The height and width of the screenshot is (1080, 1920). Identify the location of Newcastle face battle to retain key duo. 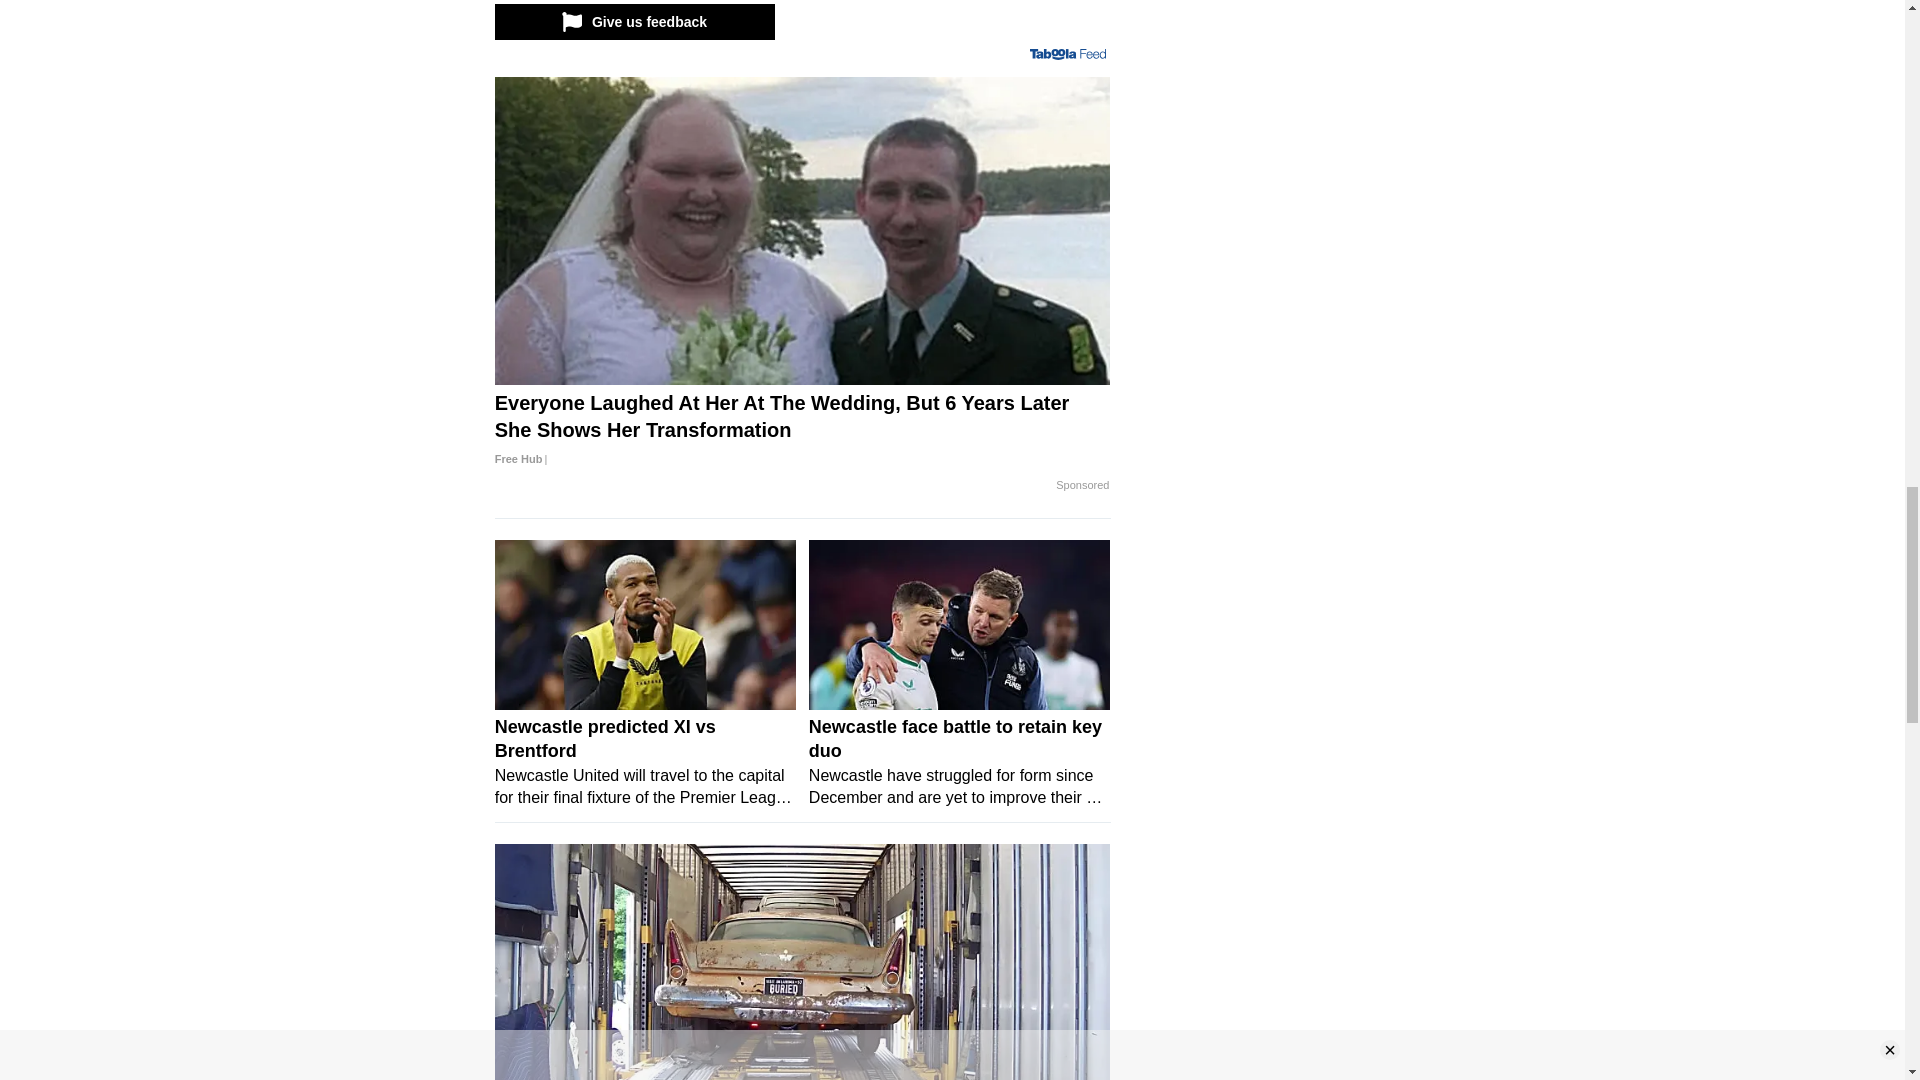
(960, 761).